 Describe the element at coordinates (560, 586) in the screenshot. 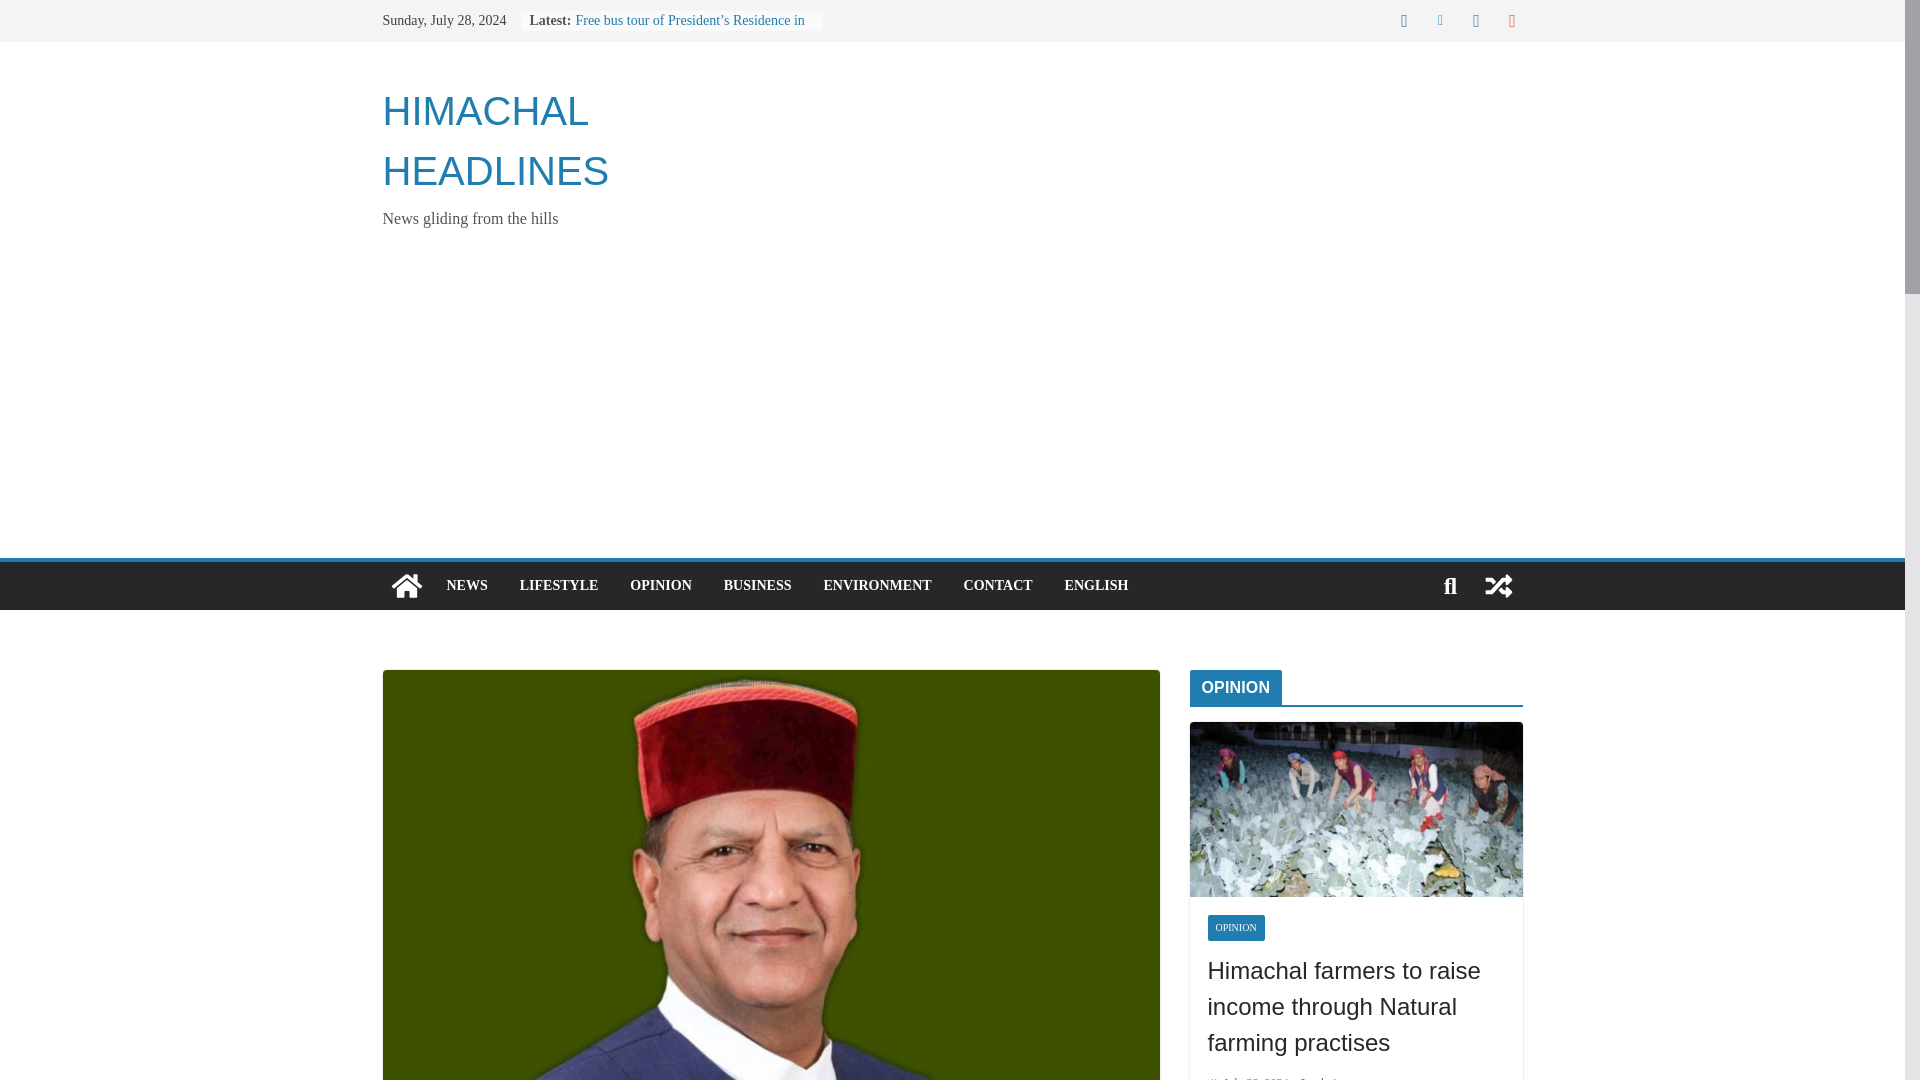

I see `LIFESTYLE` at that location.